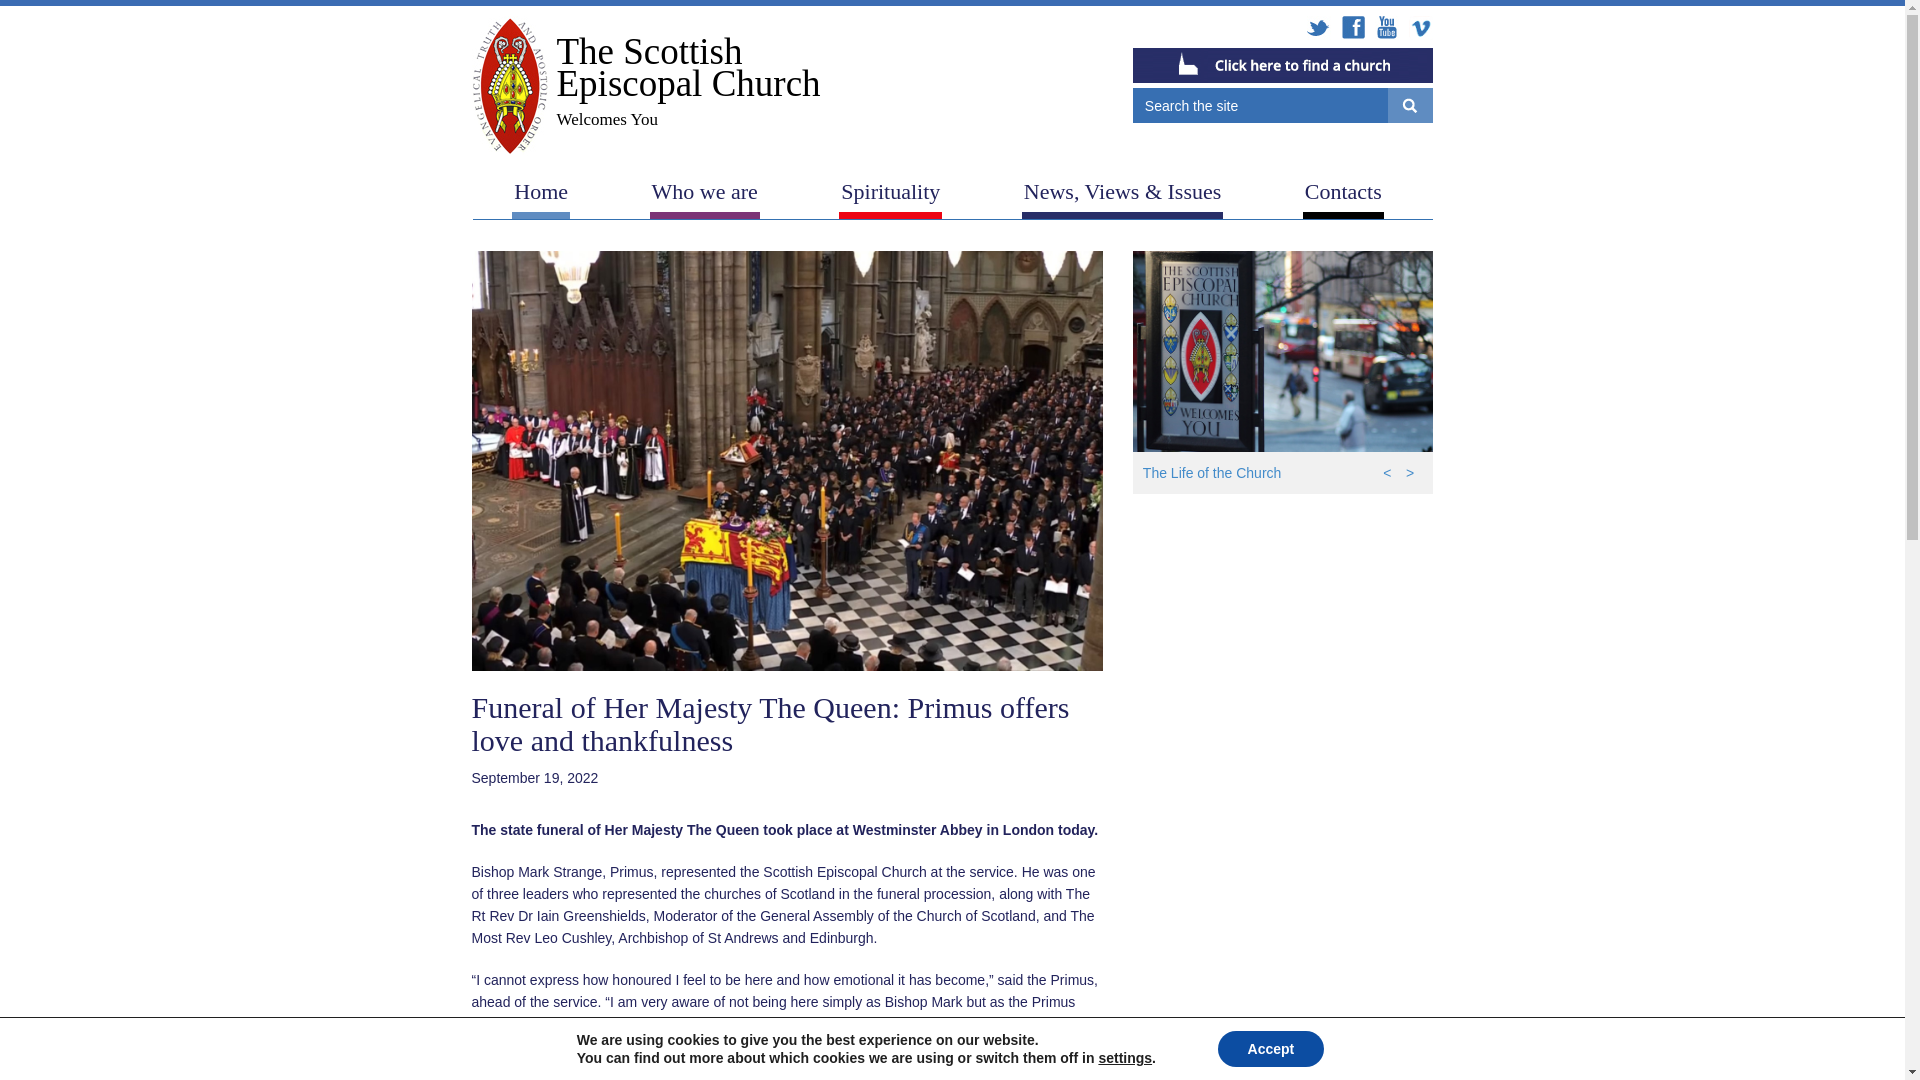 The height and width of the screenshot is (1080, 1920). I want to click on The Life of the Church, so click(1283, 472).